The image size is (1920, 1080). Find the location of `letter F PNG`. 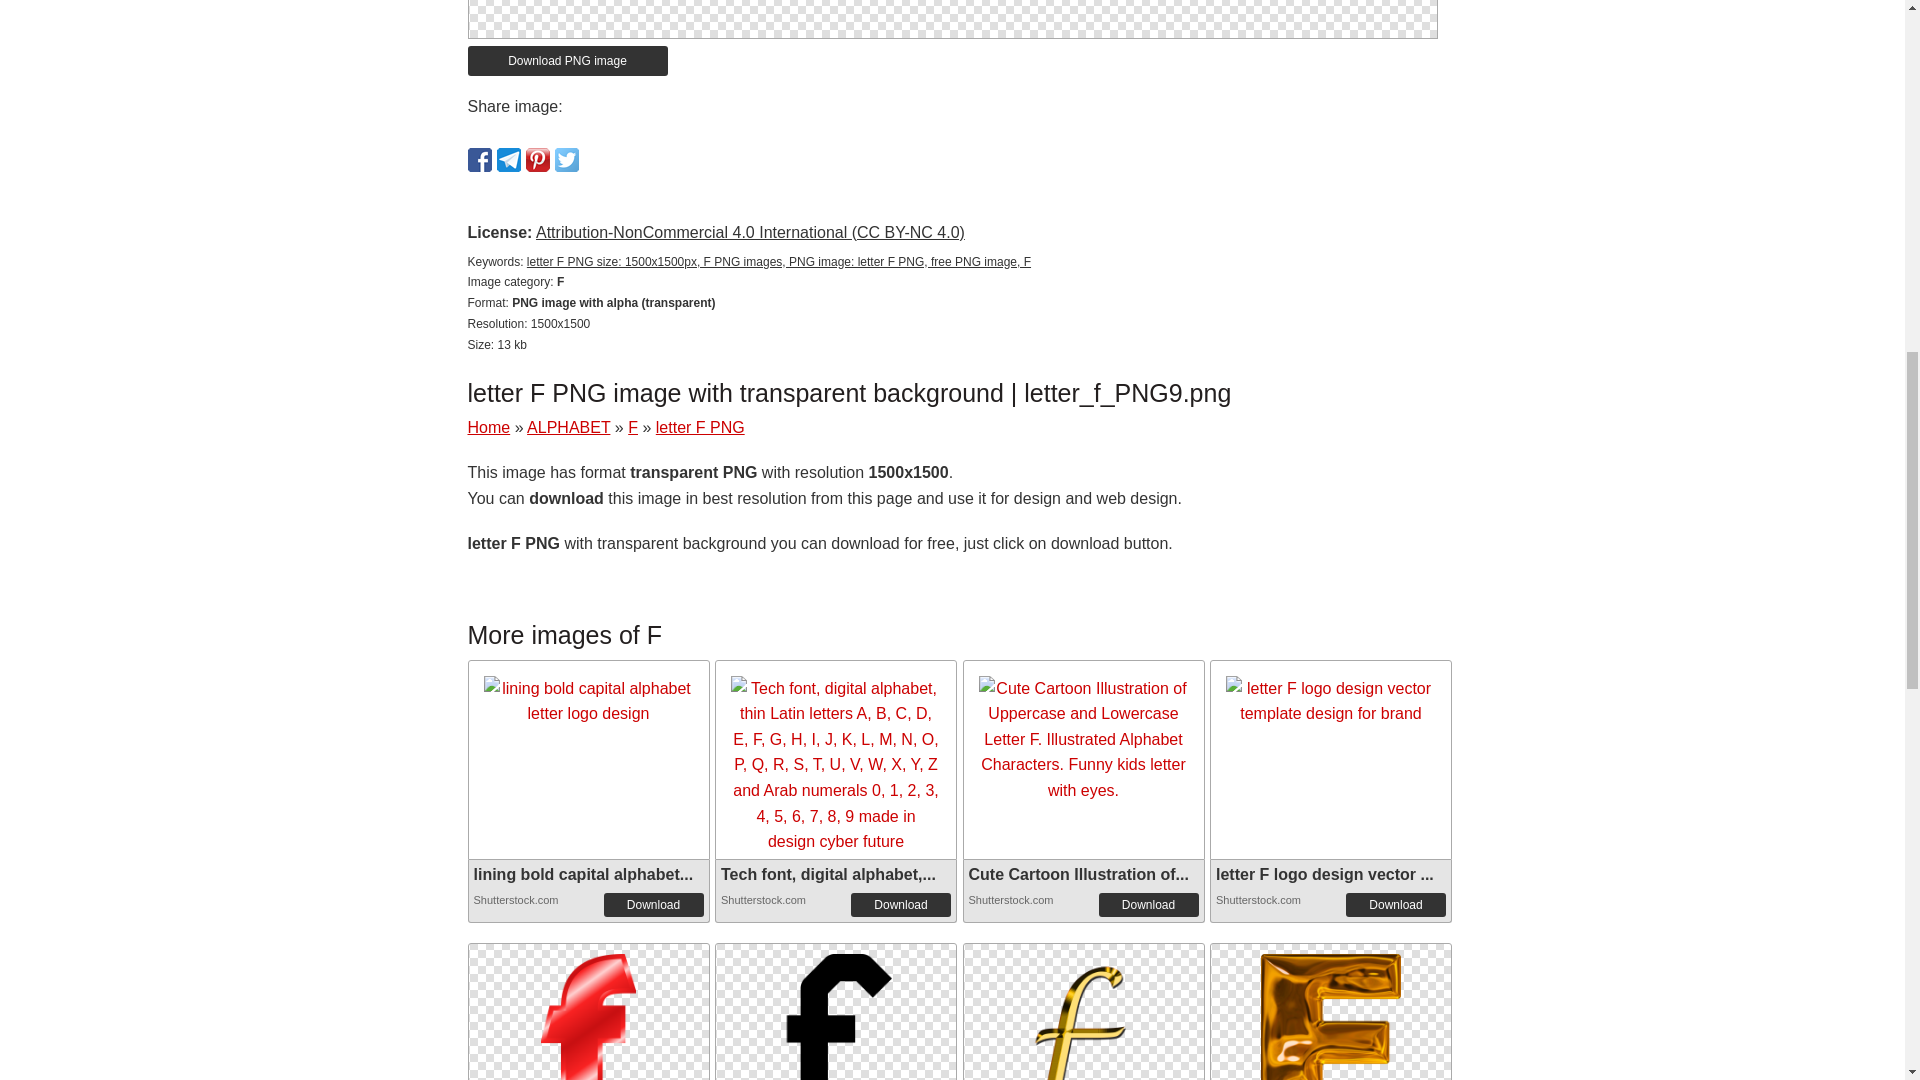

letter F PNG is located at coordinates (588, 1038).